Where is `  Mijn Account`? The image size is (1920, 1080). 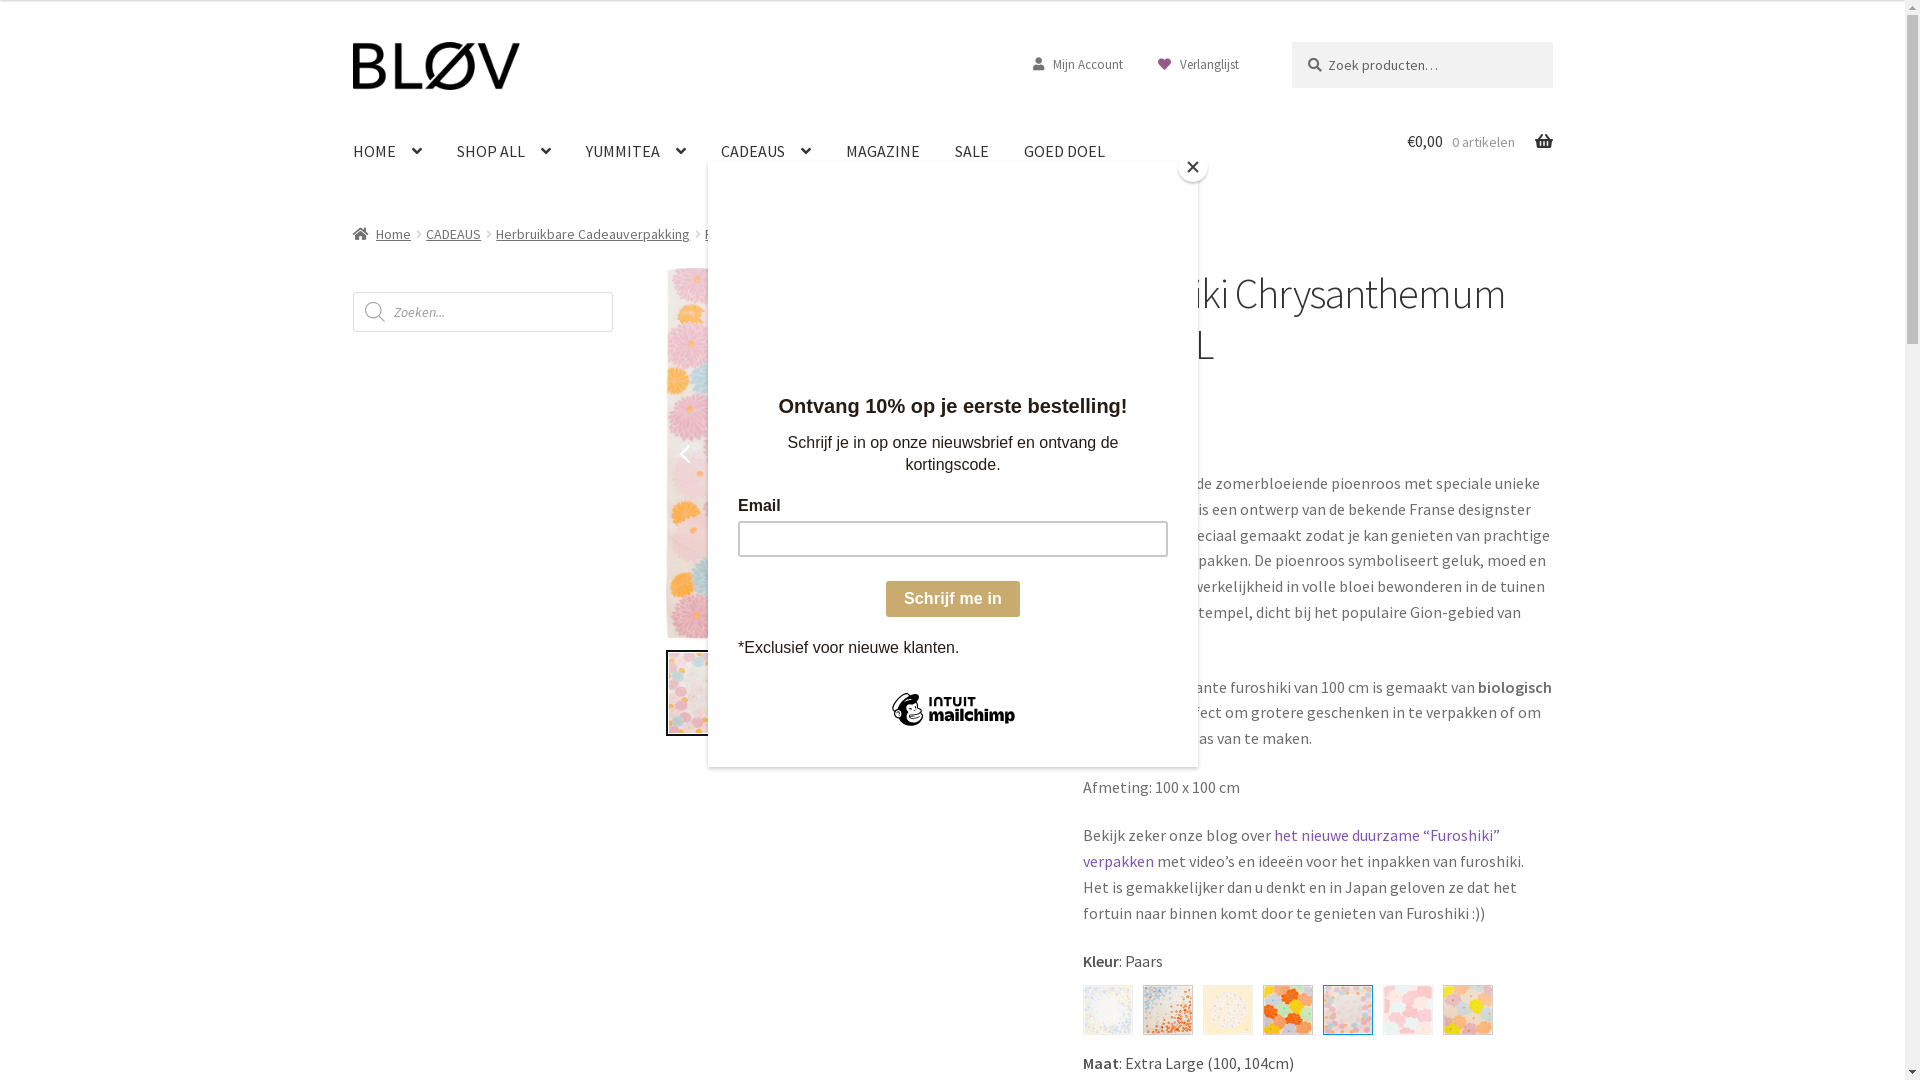
  Mijn Account is located at coordinates (1078, 64).